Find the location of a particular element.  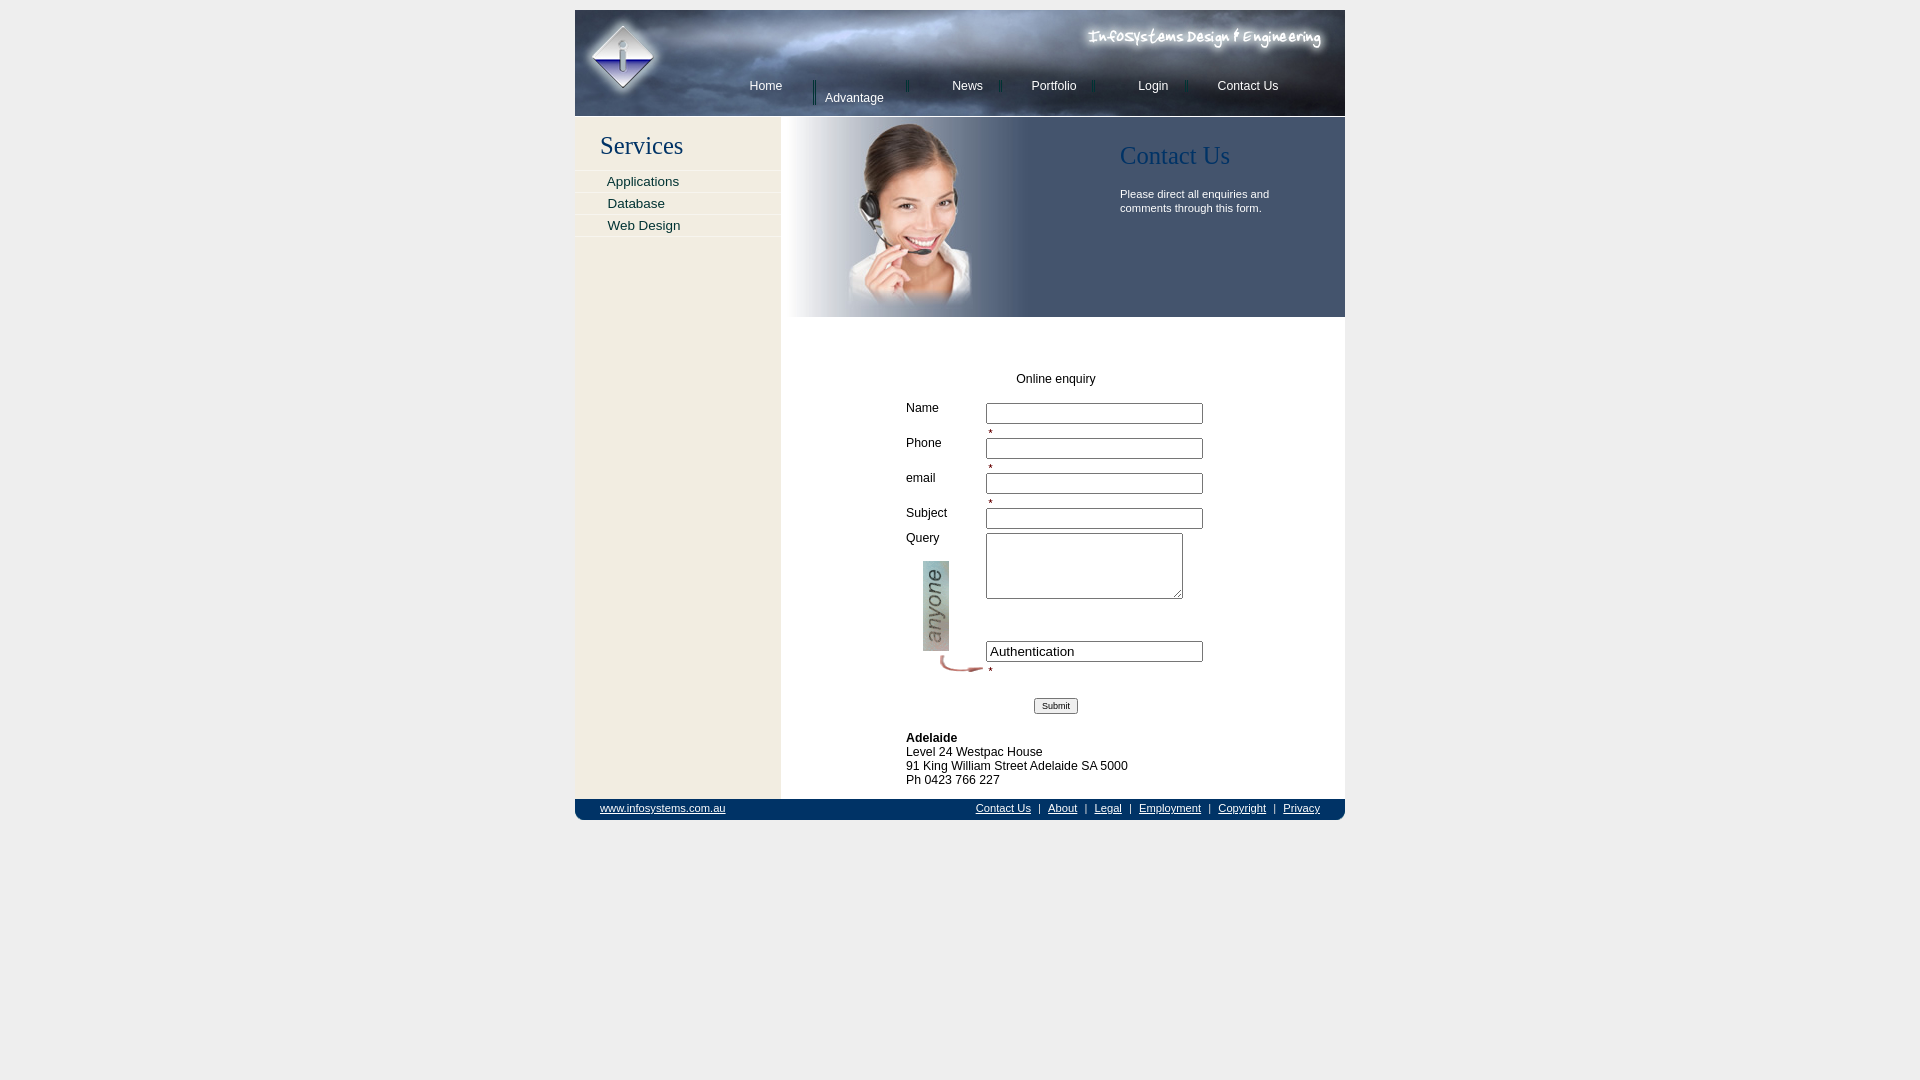

Required field is located at coordinates (991, 466).